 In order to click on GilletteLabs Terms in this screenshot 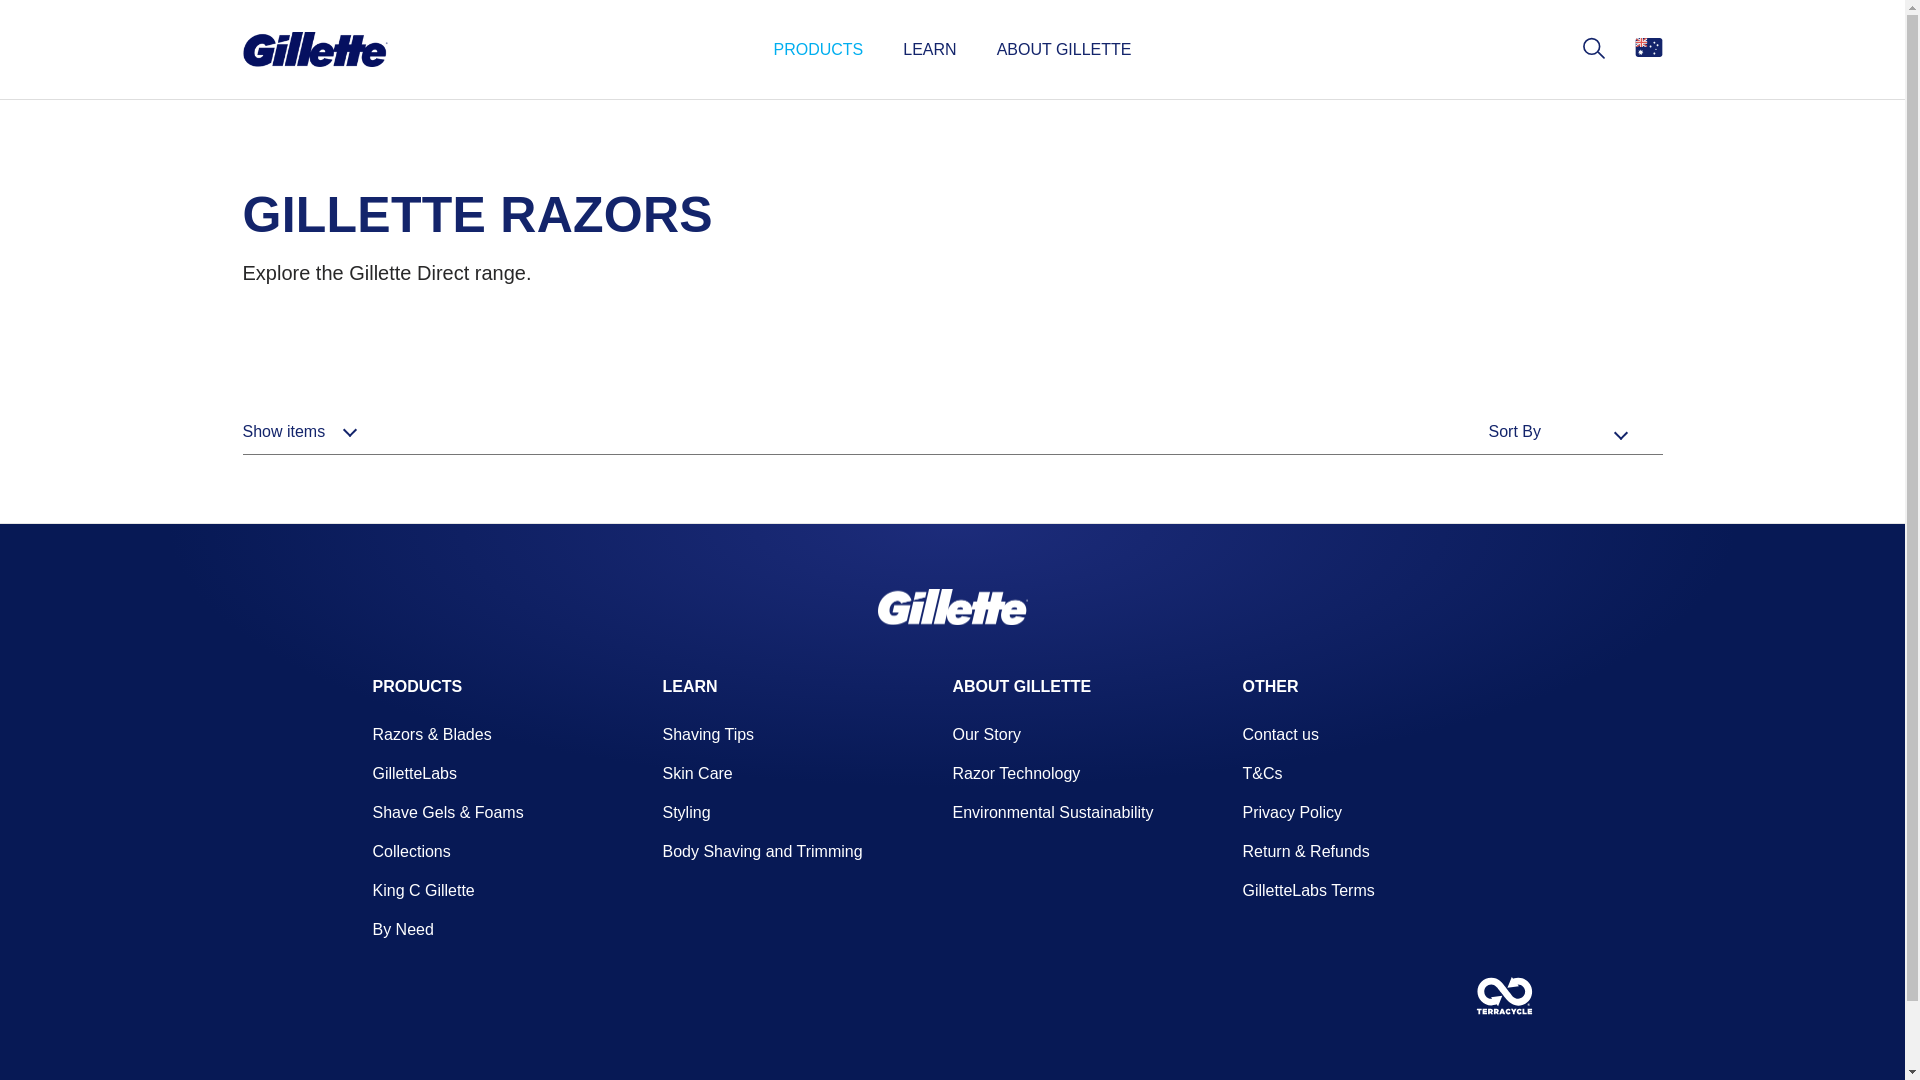, I will do `click(1308, 890)`.